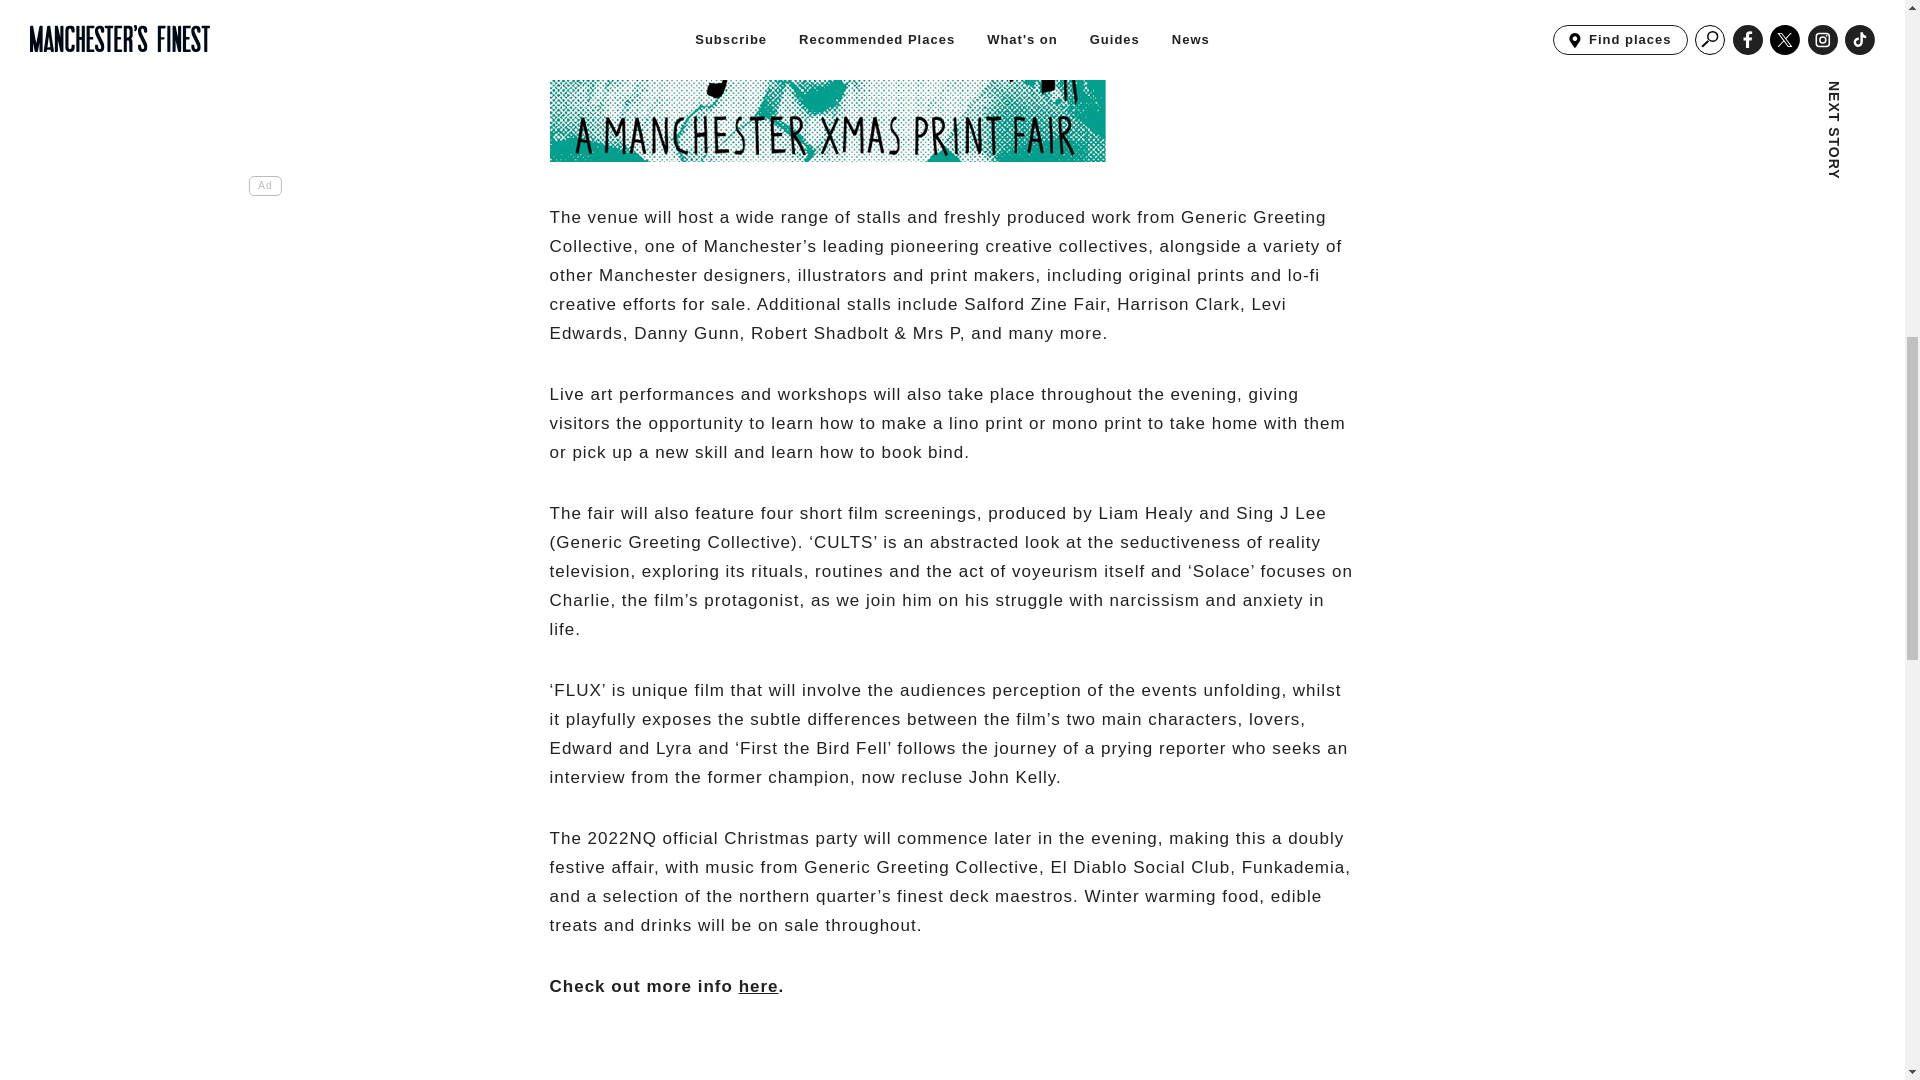 The height and width of the screenshot is (1080, 1920). What do you see at coordinates (759, 985) in the screenshot?
I see `here` at bounding box center [759, 985].